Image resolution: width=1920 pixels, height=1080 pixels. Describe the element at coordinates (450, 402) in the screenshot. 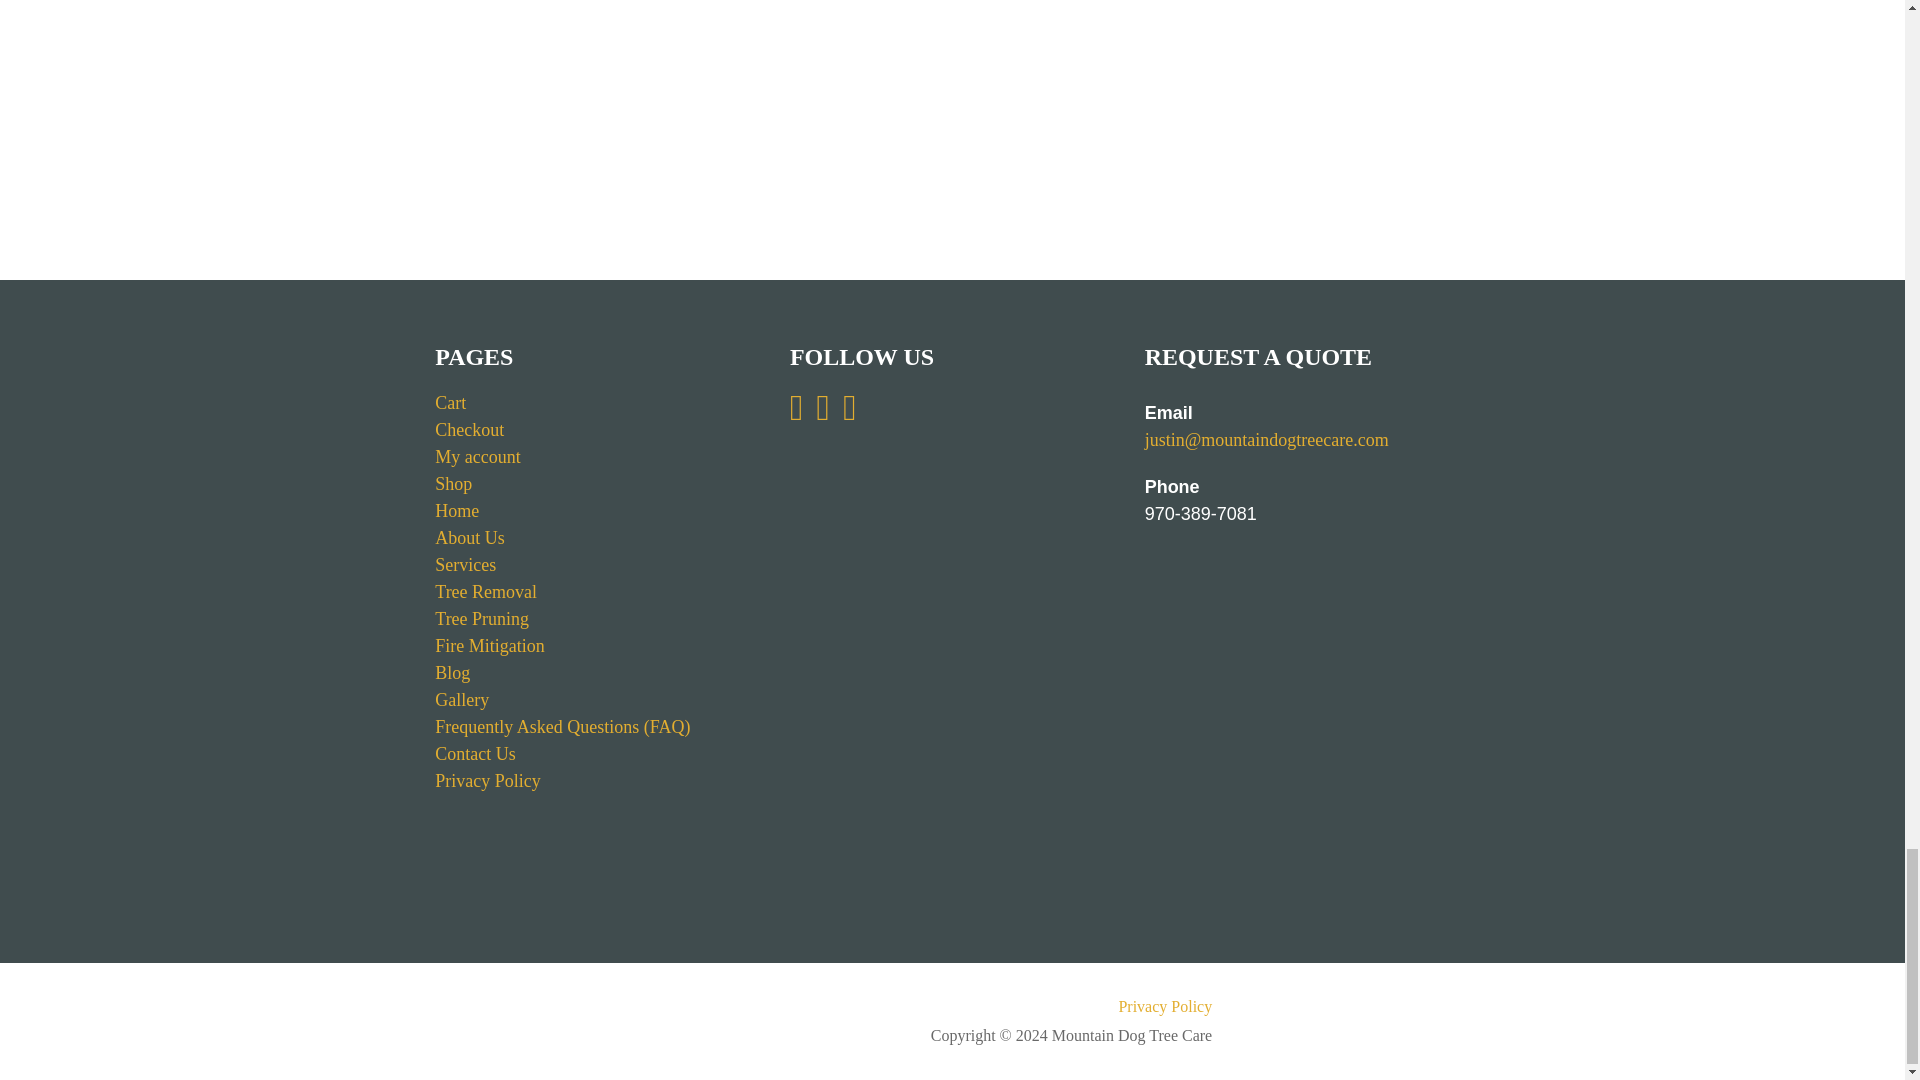

I see `Cart` at that location.